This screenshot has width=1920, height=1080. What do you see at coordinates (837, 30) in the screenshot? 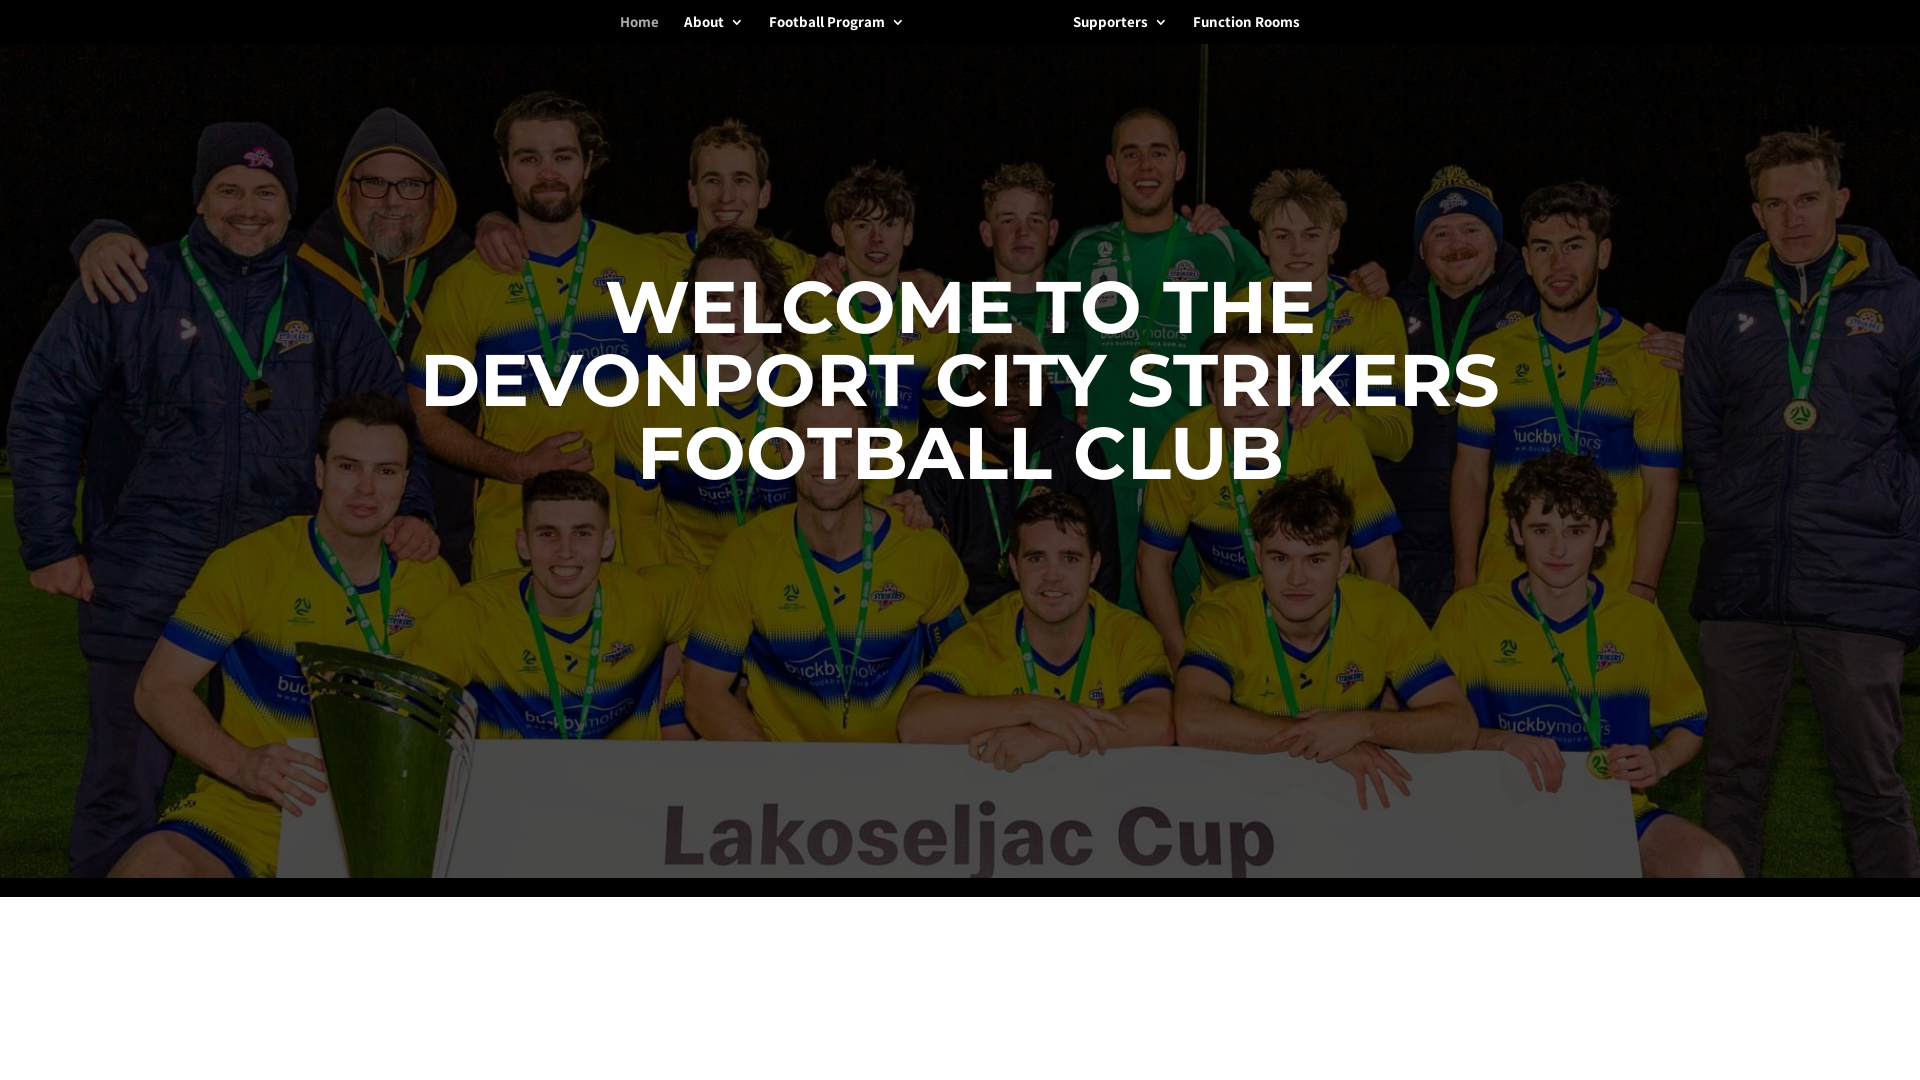
I see `Football Program` at bounding box center [837, 30].